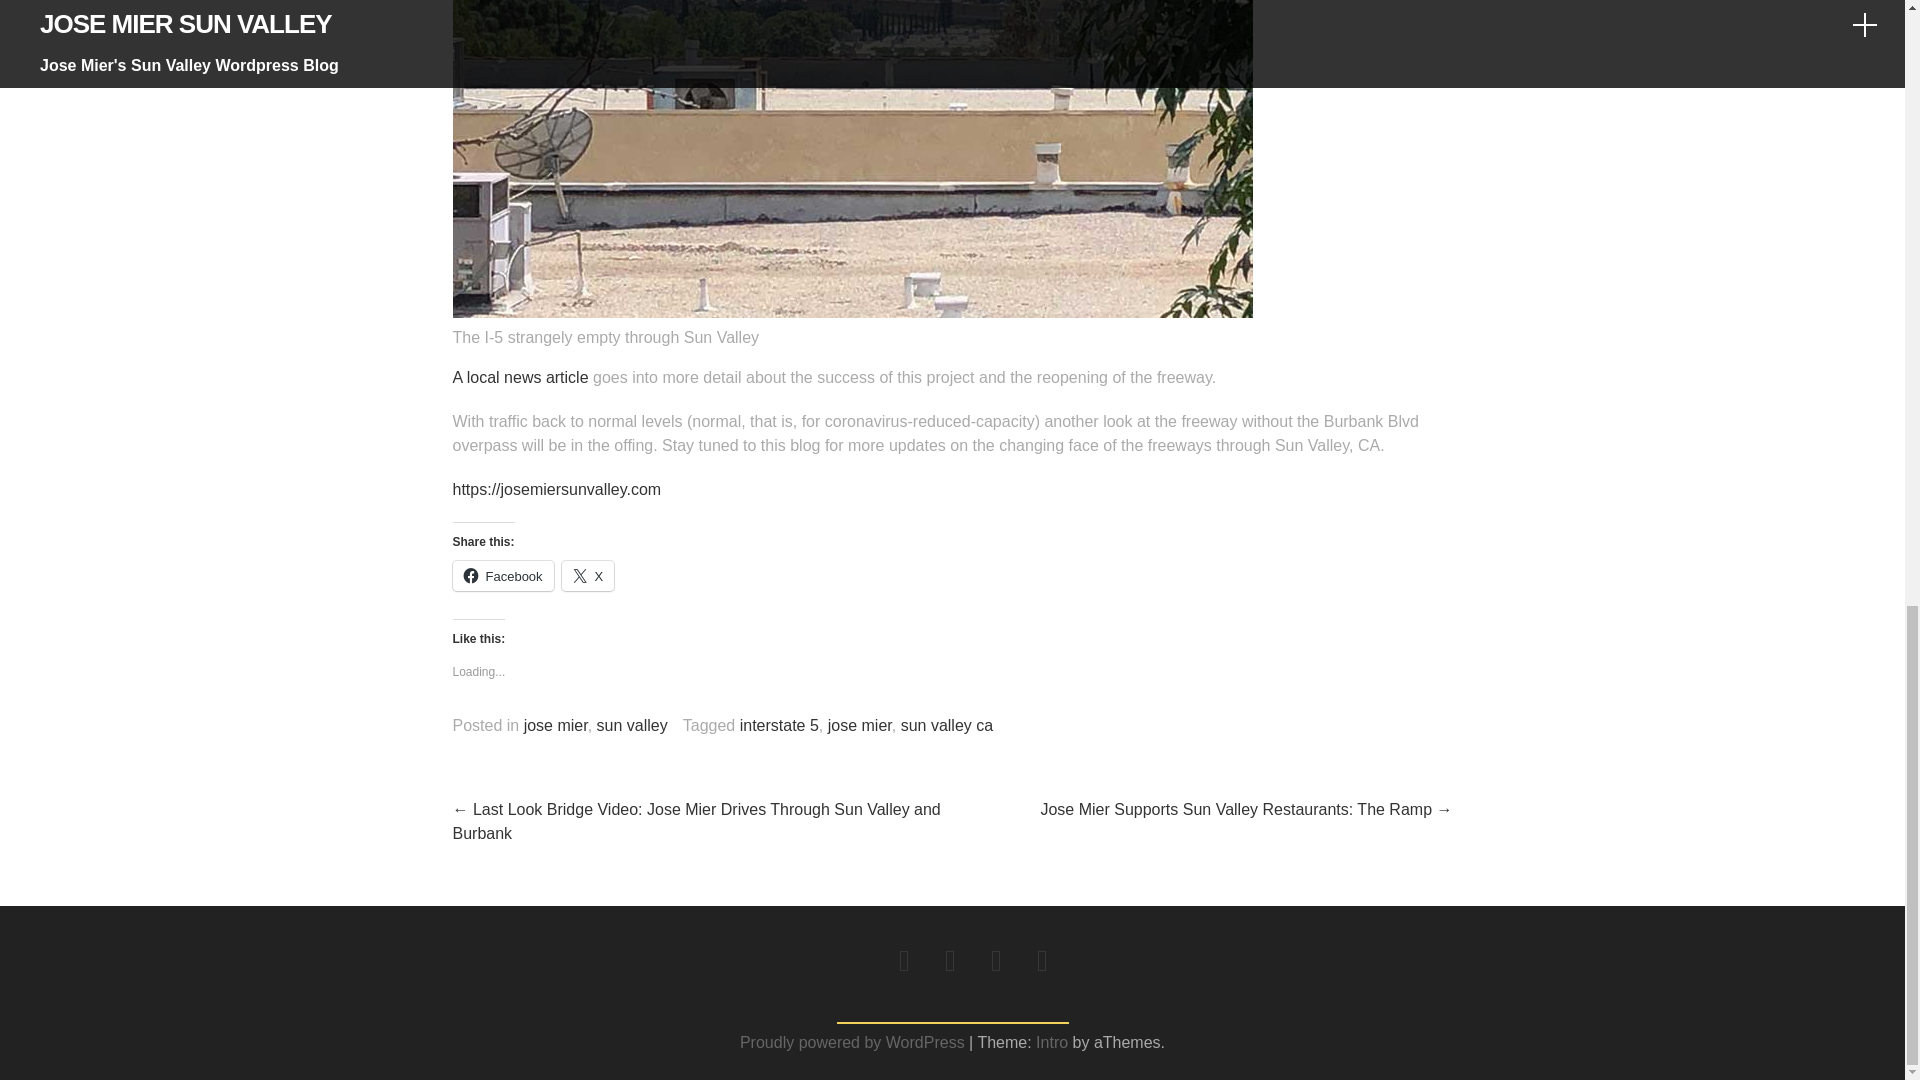 Image resolution: width=1920 pixels, height=1080 pixels. I want to click on interstate 5, so click(779, 726).